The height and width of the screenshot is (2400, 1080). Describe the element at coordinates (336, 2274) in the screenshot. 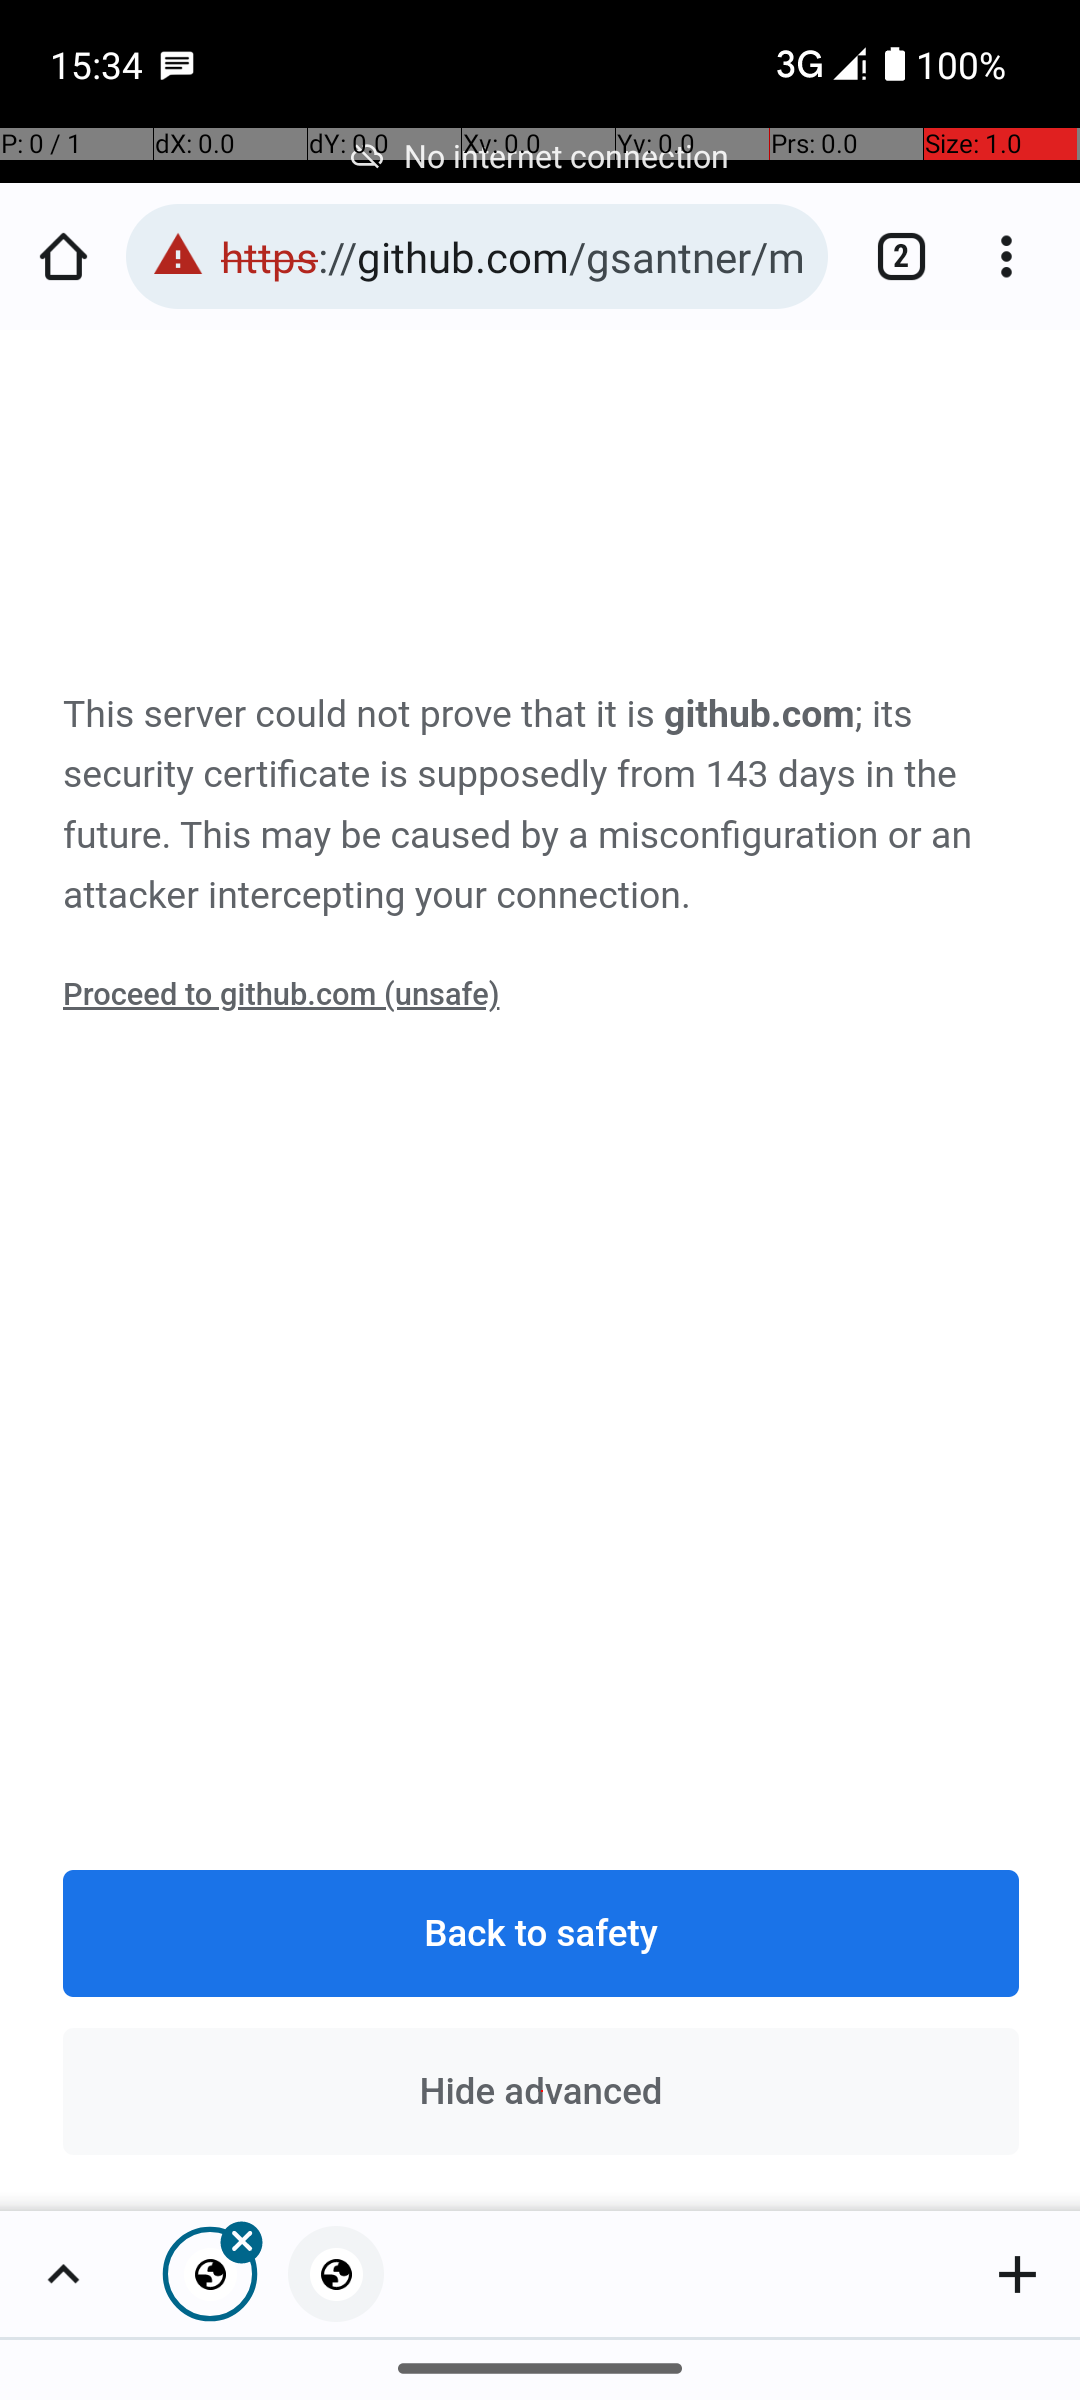

I see `, tab` at that location.